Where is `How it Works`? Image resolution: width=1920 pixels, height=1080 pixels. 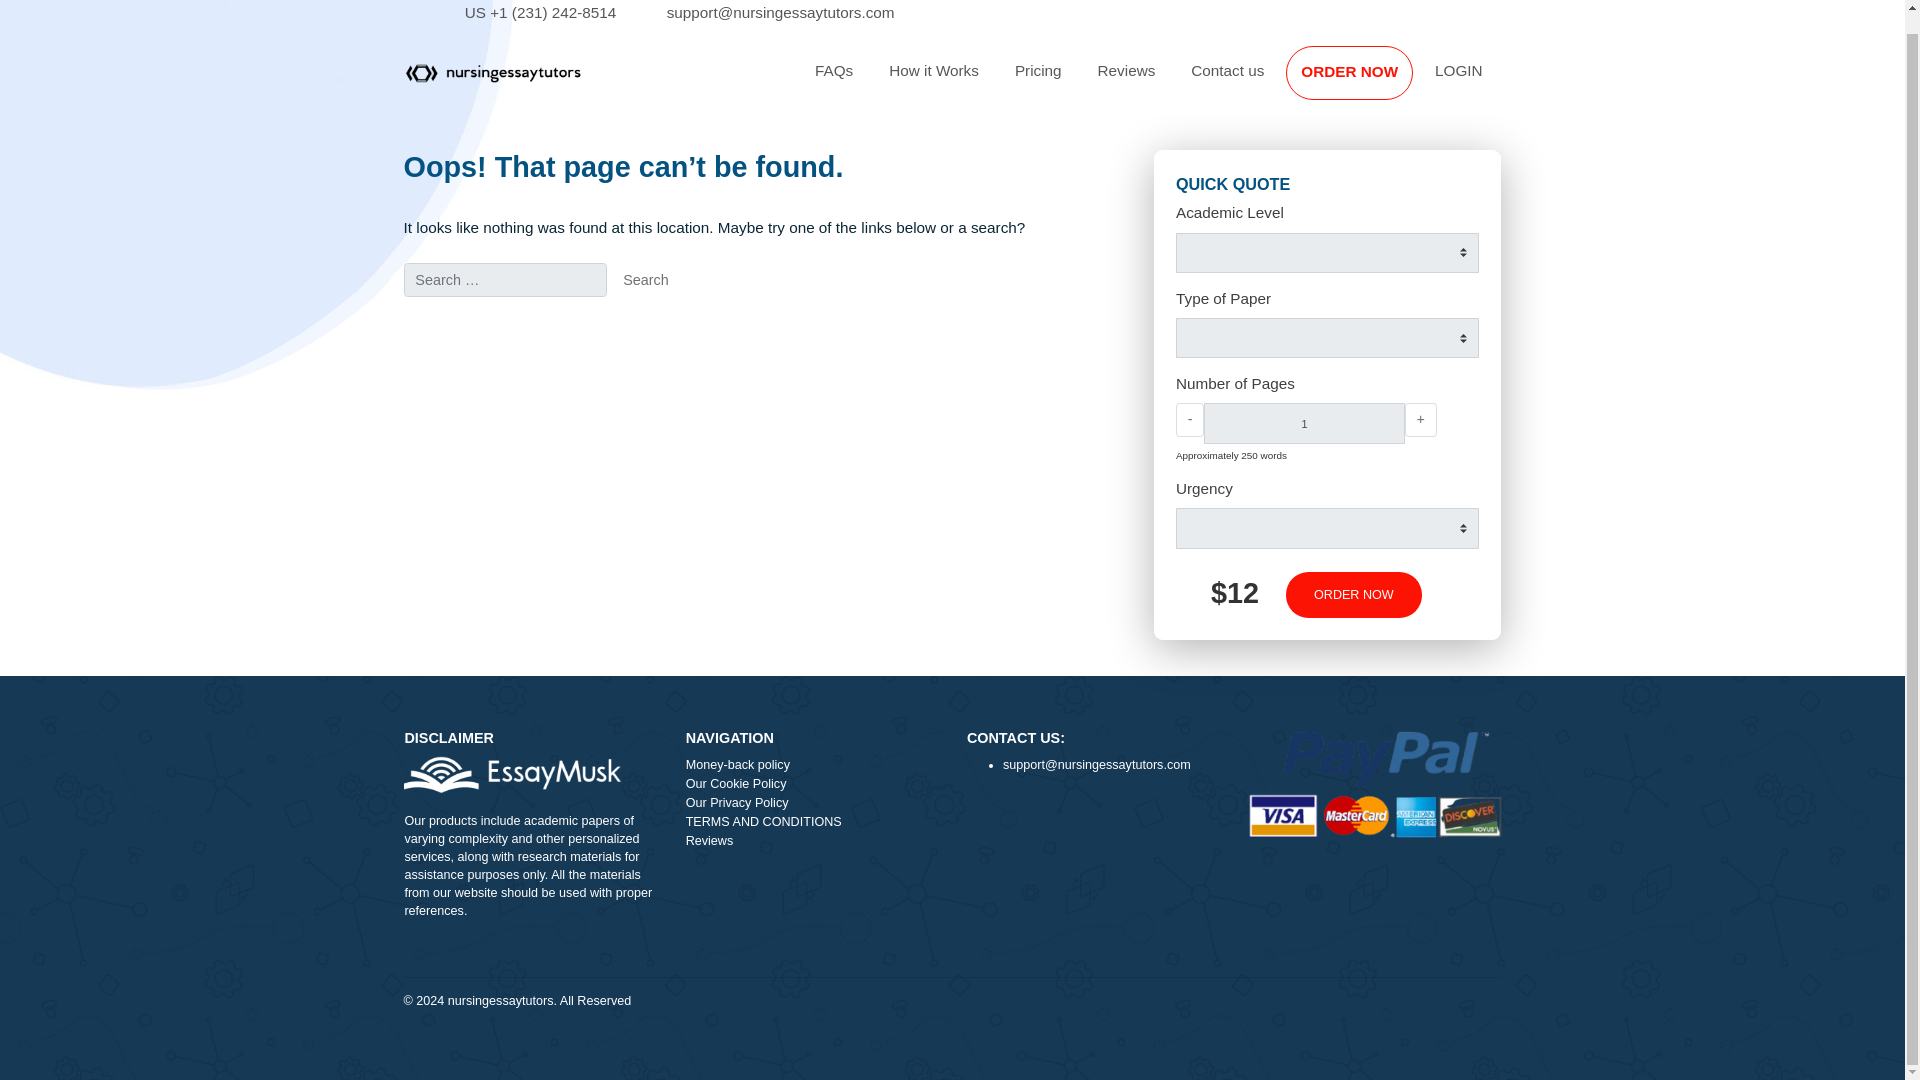
How it Works is located at coordinates (1038, 81).